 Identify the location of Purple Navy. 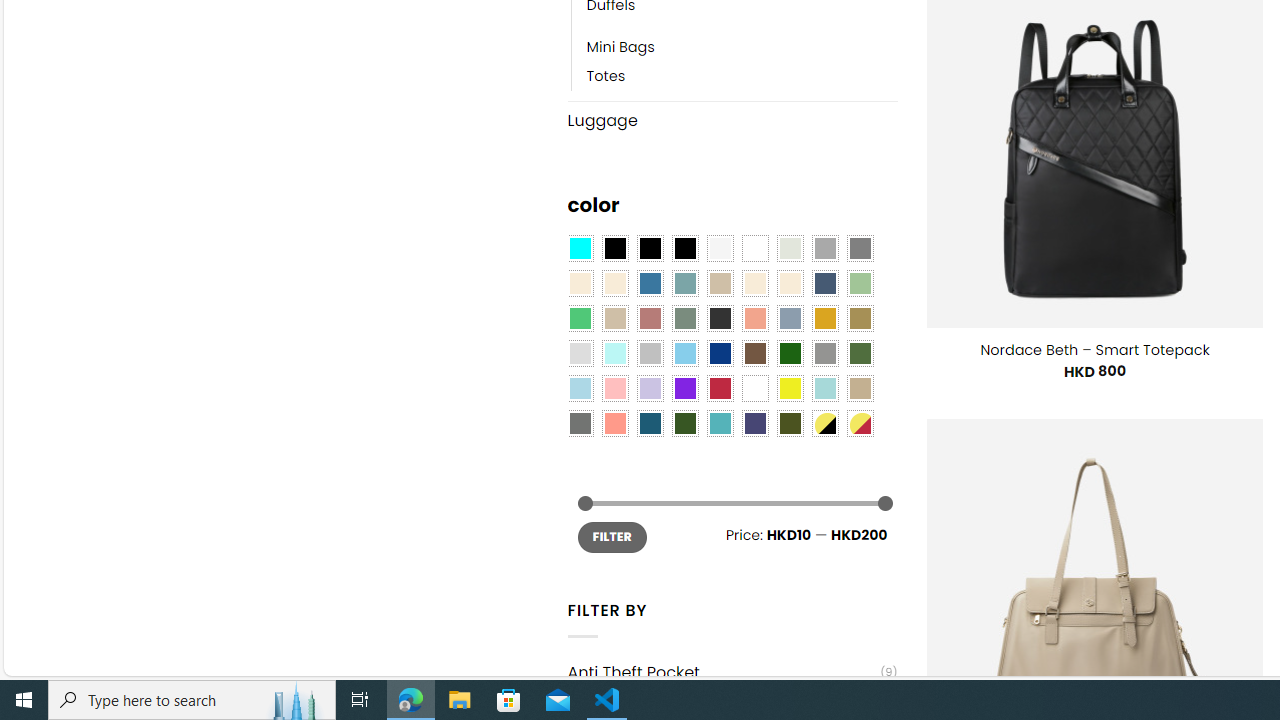
(755, 424).